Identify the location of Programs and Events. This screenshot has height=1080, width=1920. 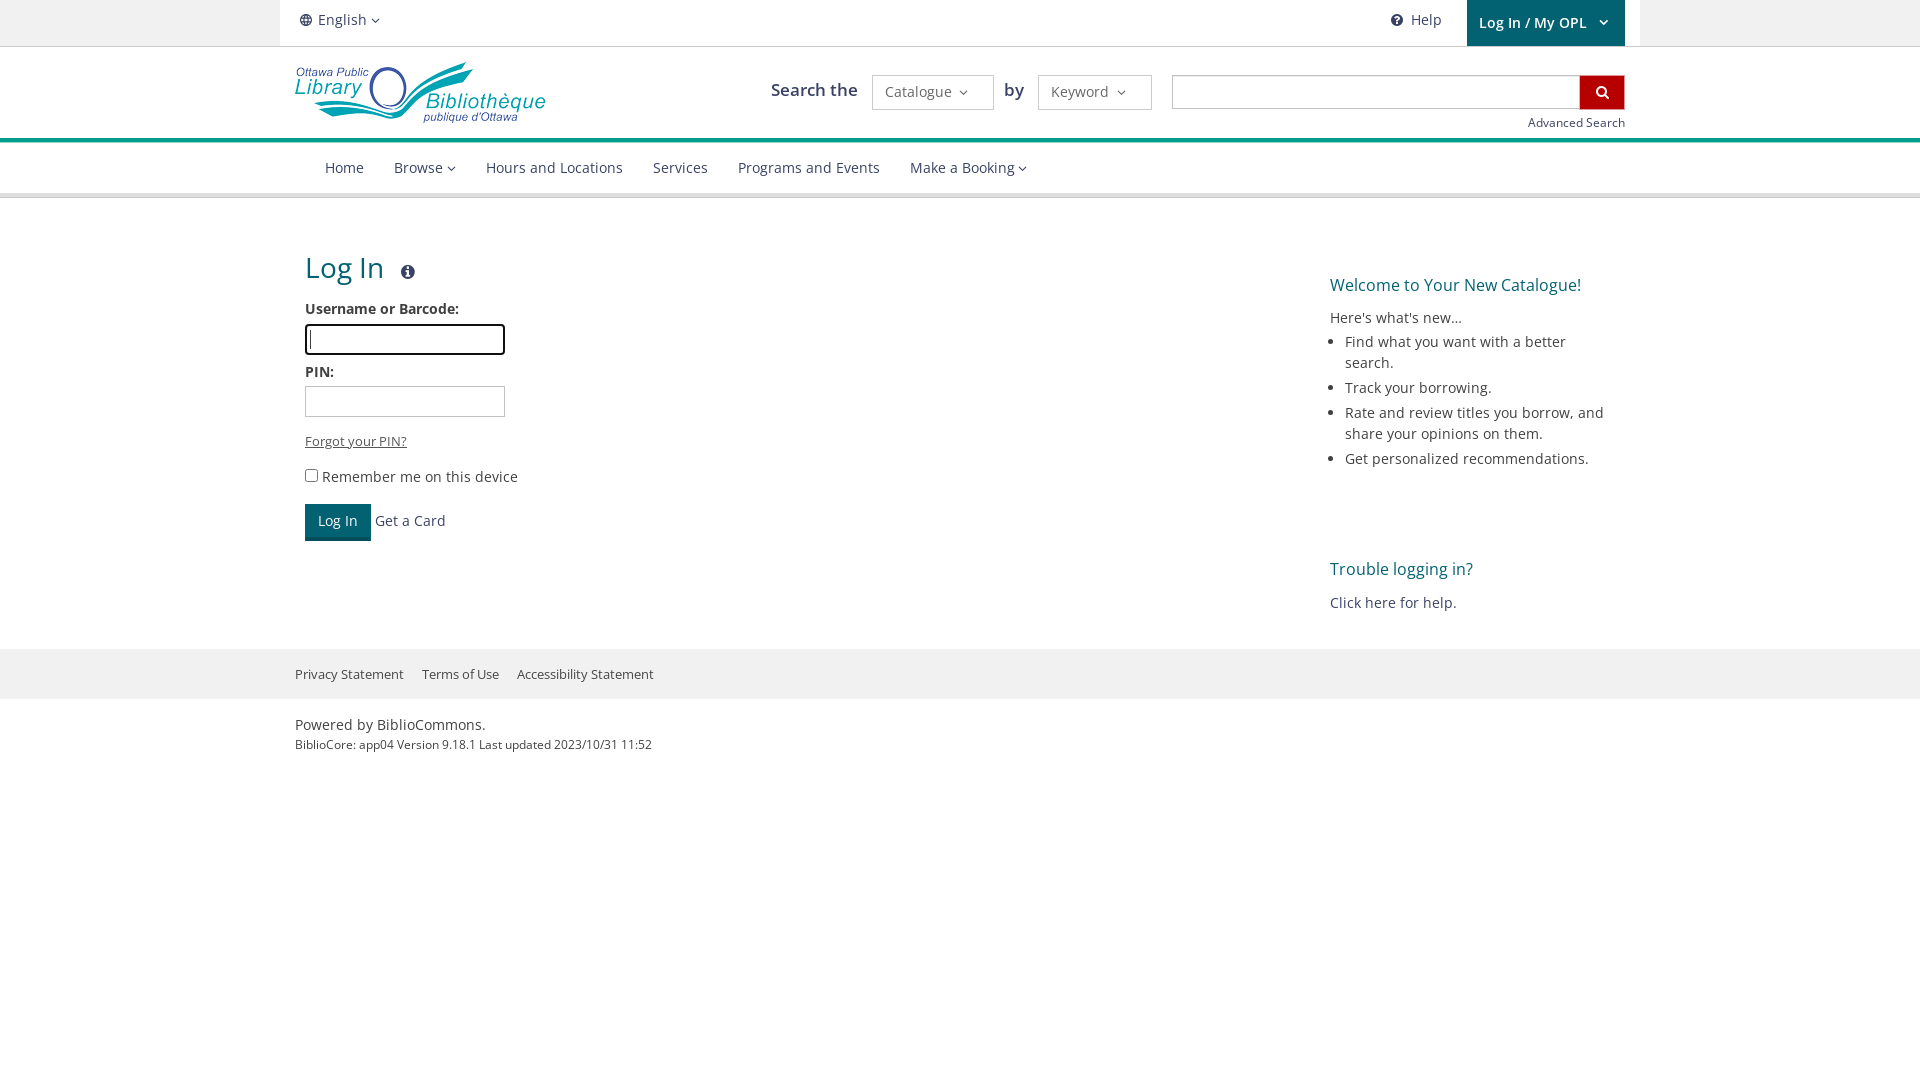
(808, 168).